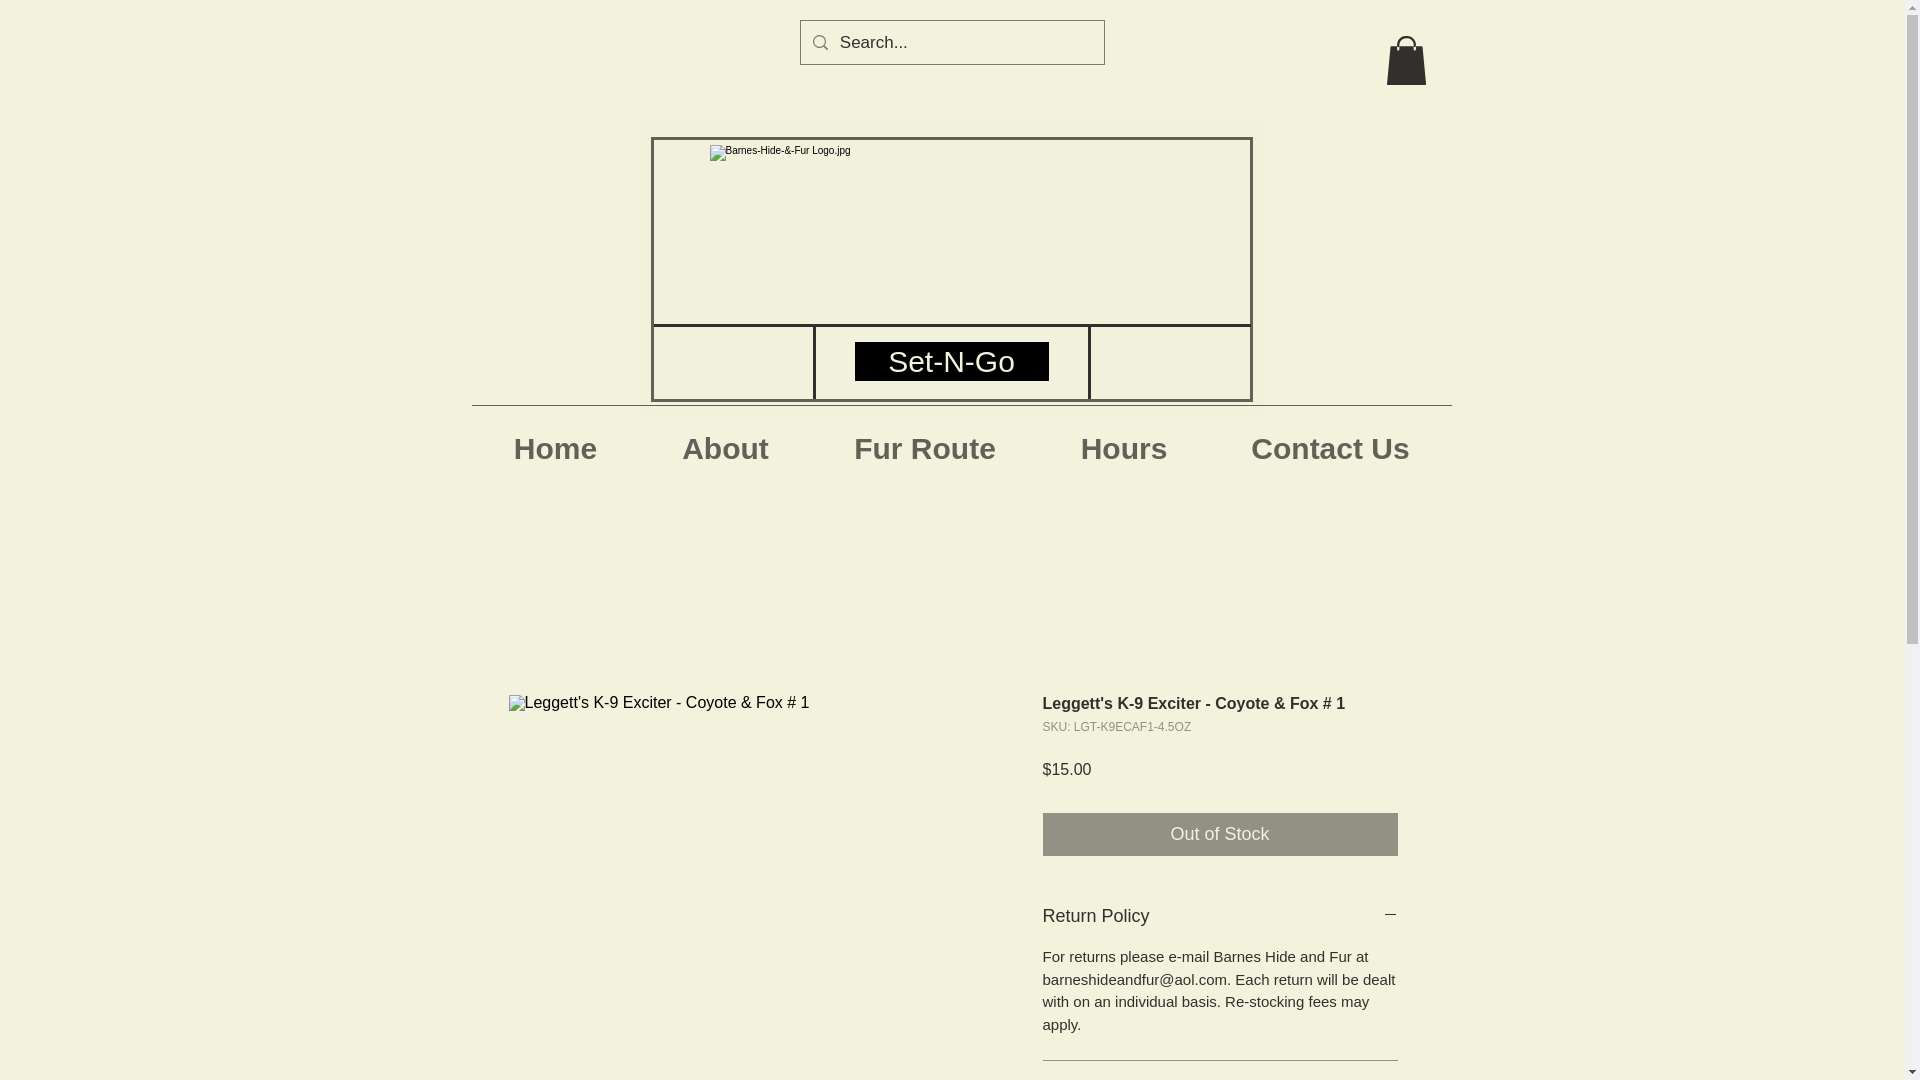  What do you see at coordinates (726, 440) in the screenshot?
I see `About` at bounding box center [726, 440].